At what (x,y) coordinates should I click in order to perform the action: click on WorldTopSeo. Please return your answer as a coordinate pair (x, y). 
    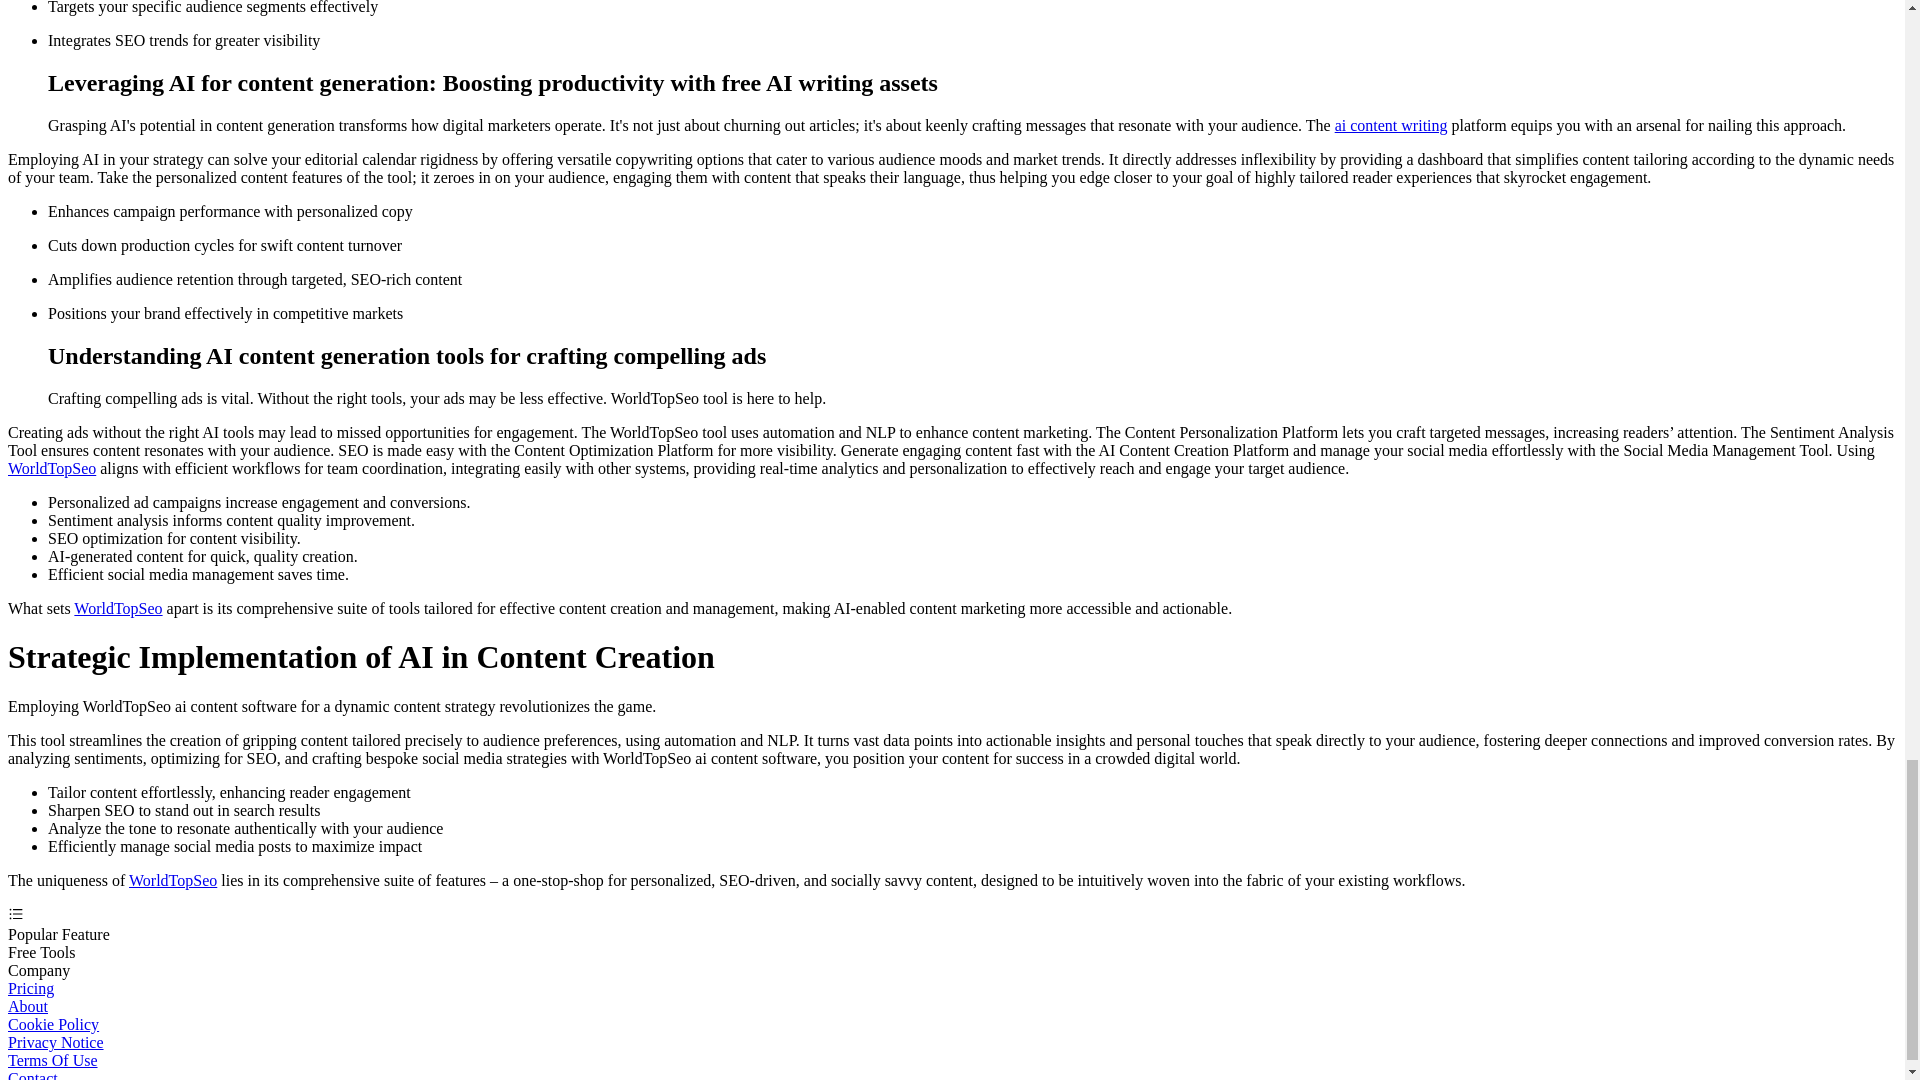
    Looking at the image, I should click on (172, 880).